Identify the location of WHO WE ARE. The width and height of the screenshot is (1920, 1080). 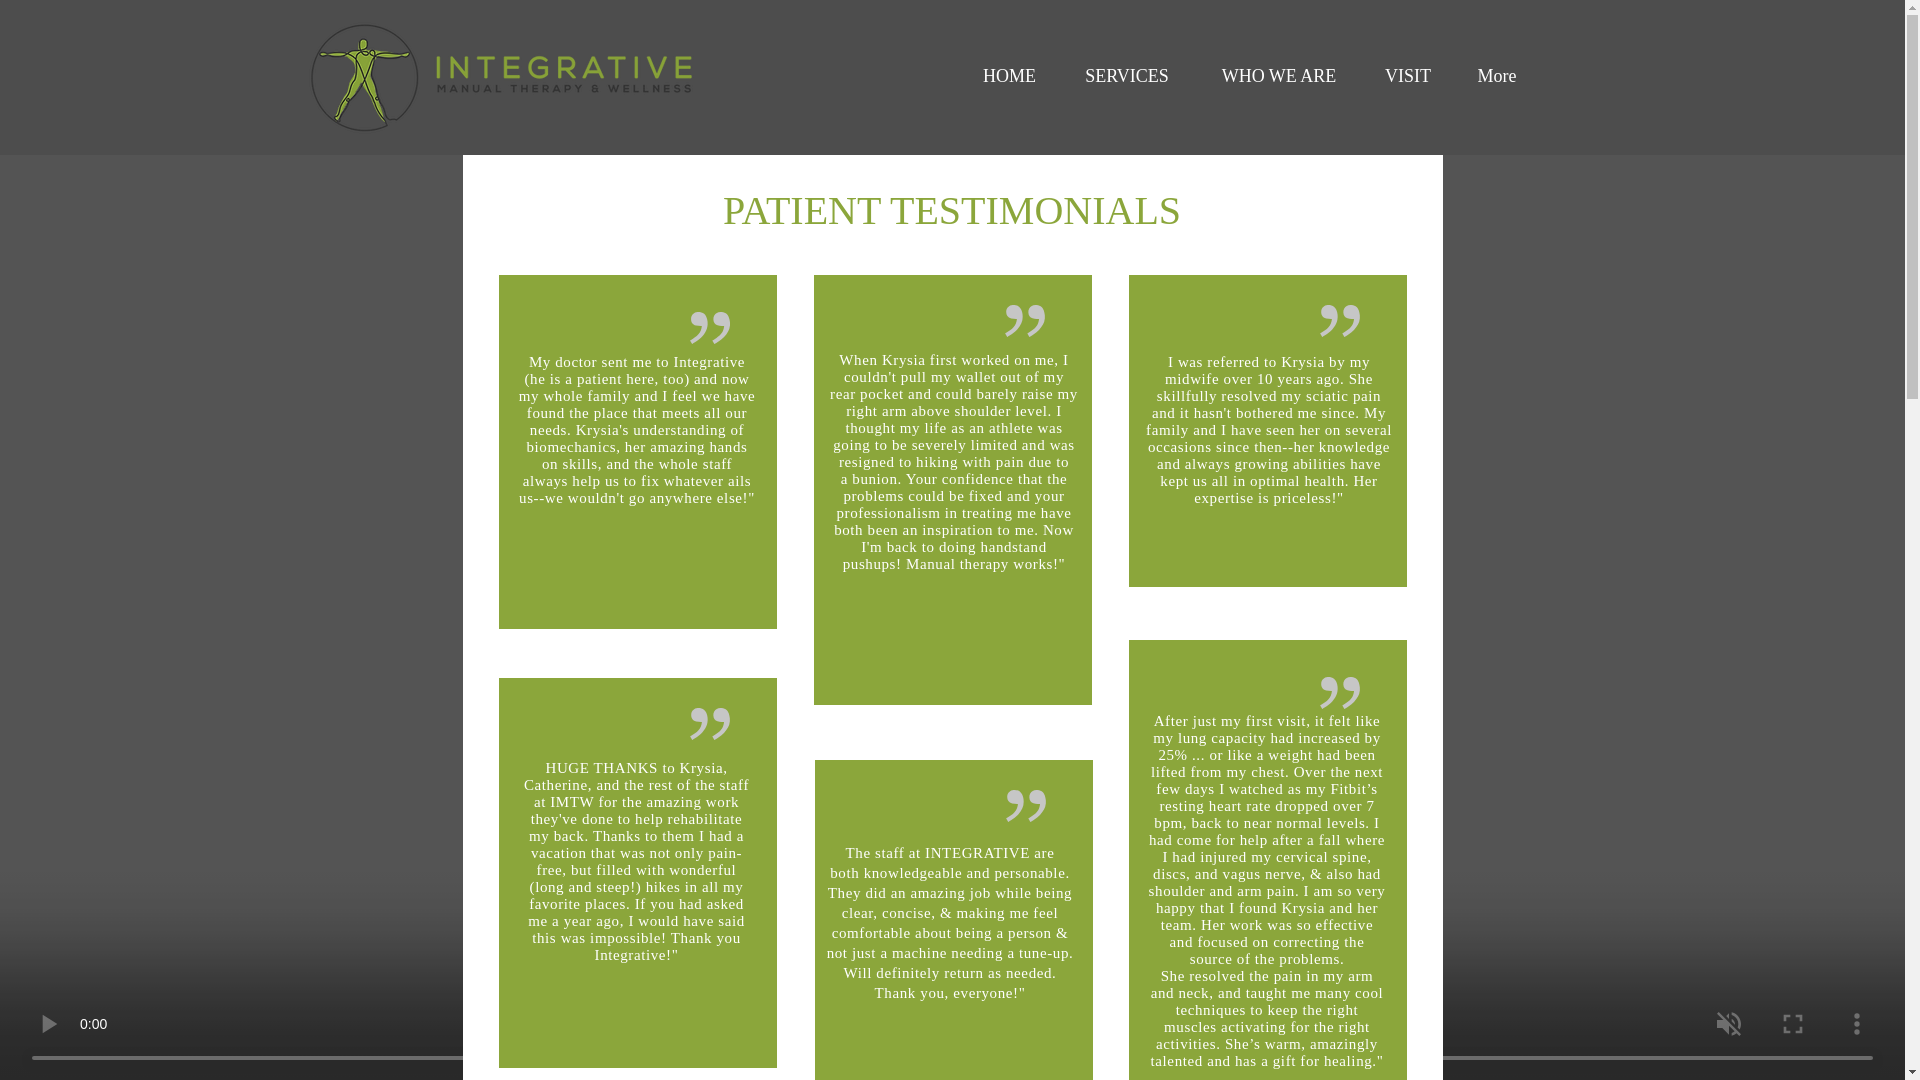
(1278, 76).